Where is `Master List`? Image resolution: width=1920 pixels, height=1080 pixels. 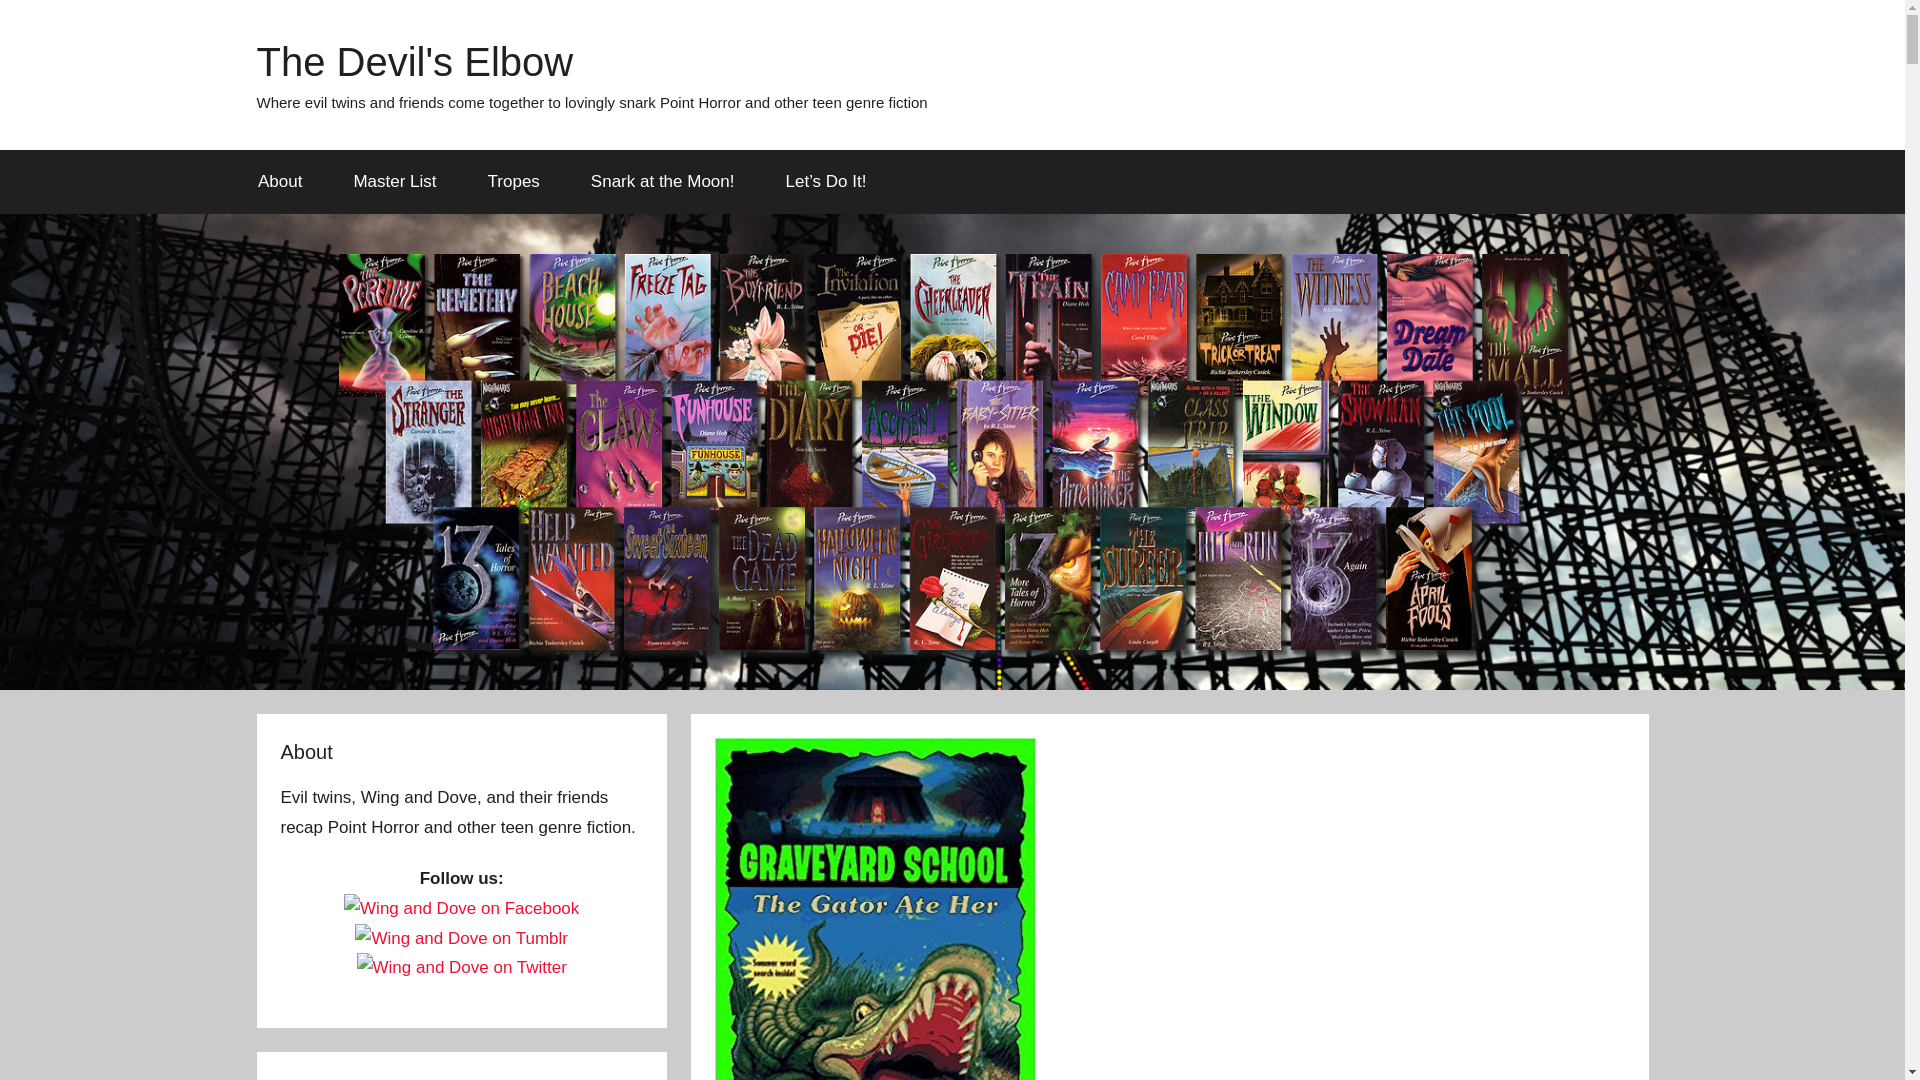
Master List is located at coordinates (395, 182).